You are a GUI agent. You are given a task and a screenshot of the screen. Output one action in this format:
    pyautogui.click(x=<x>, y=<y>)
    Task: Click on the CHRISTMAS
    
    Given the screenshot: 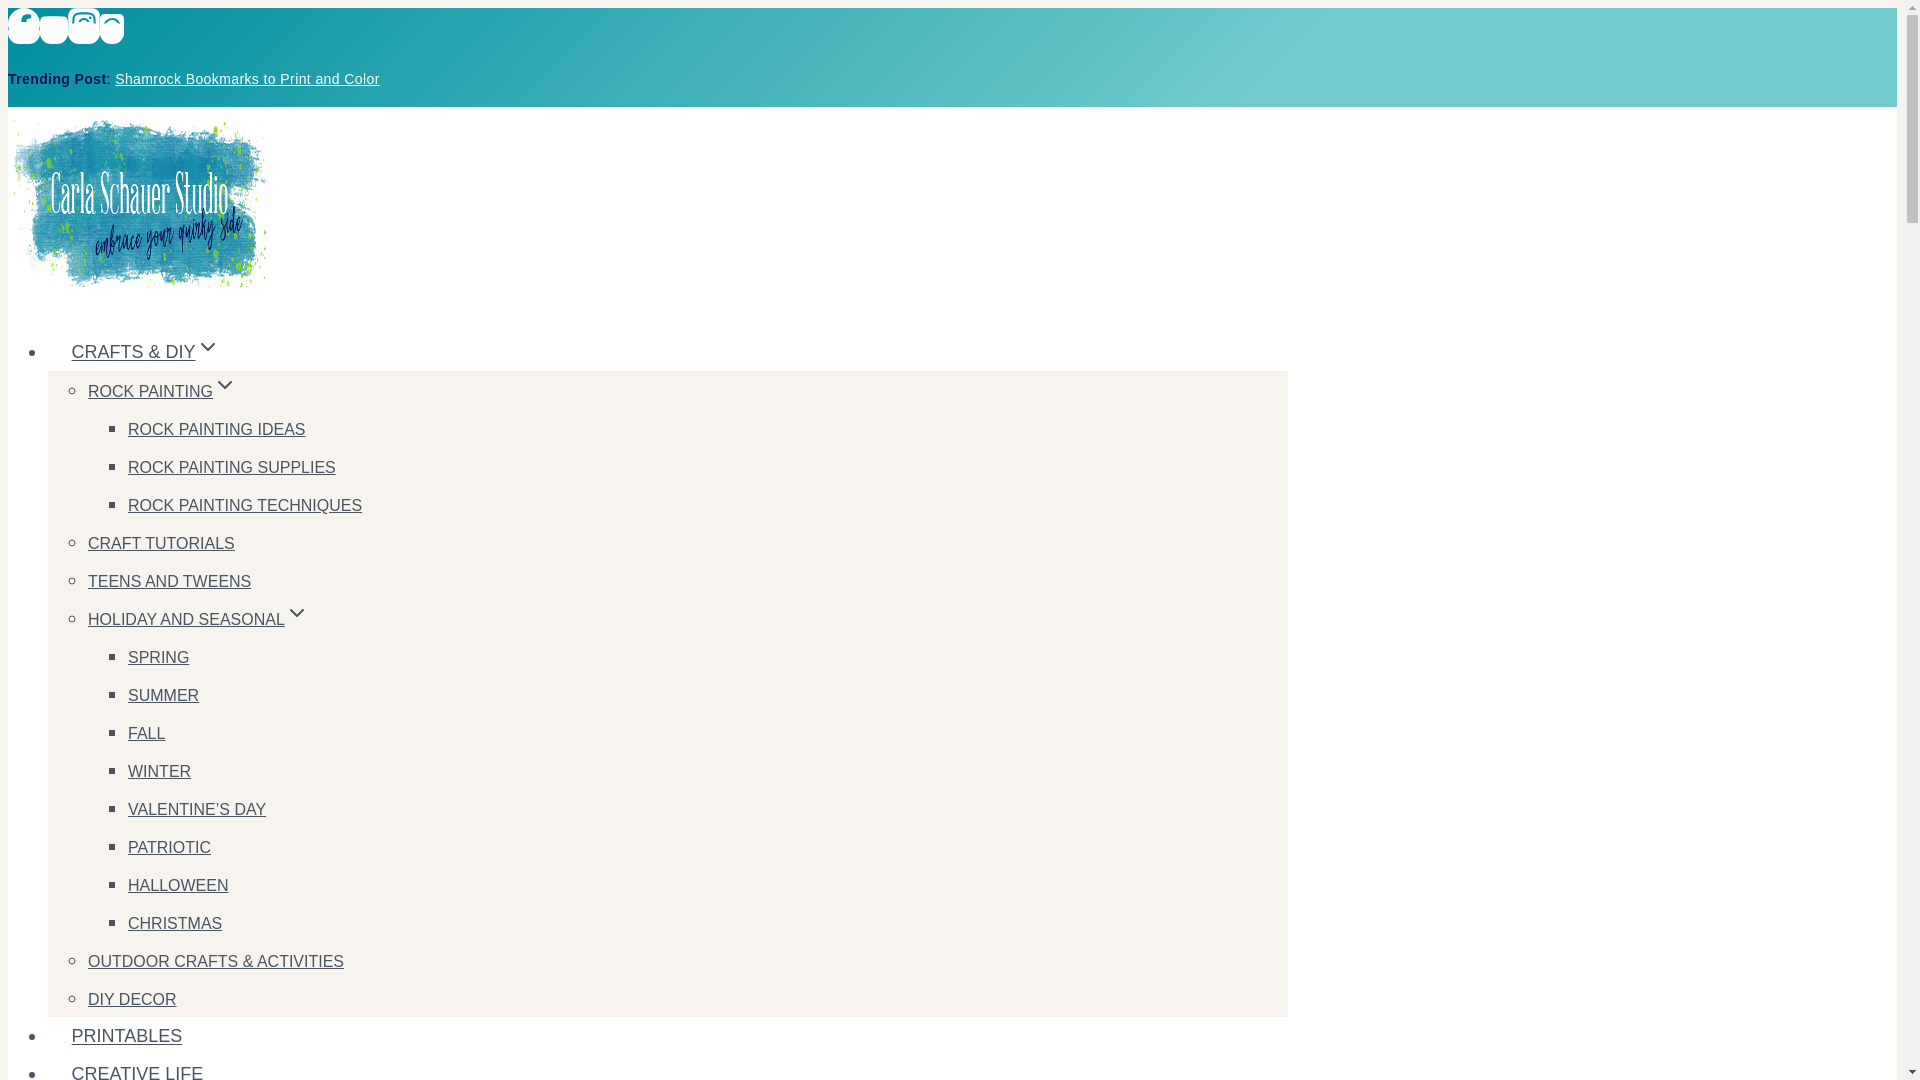 What is the action you would take?
    pyautogui.click(x=175, y=922)
    